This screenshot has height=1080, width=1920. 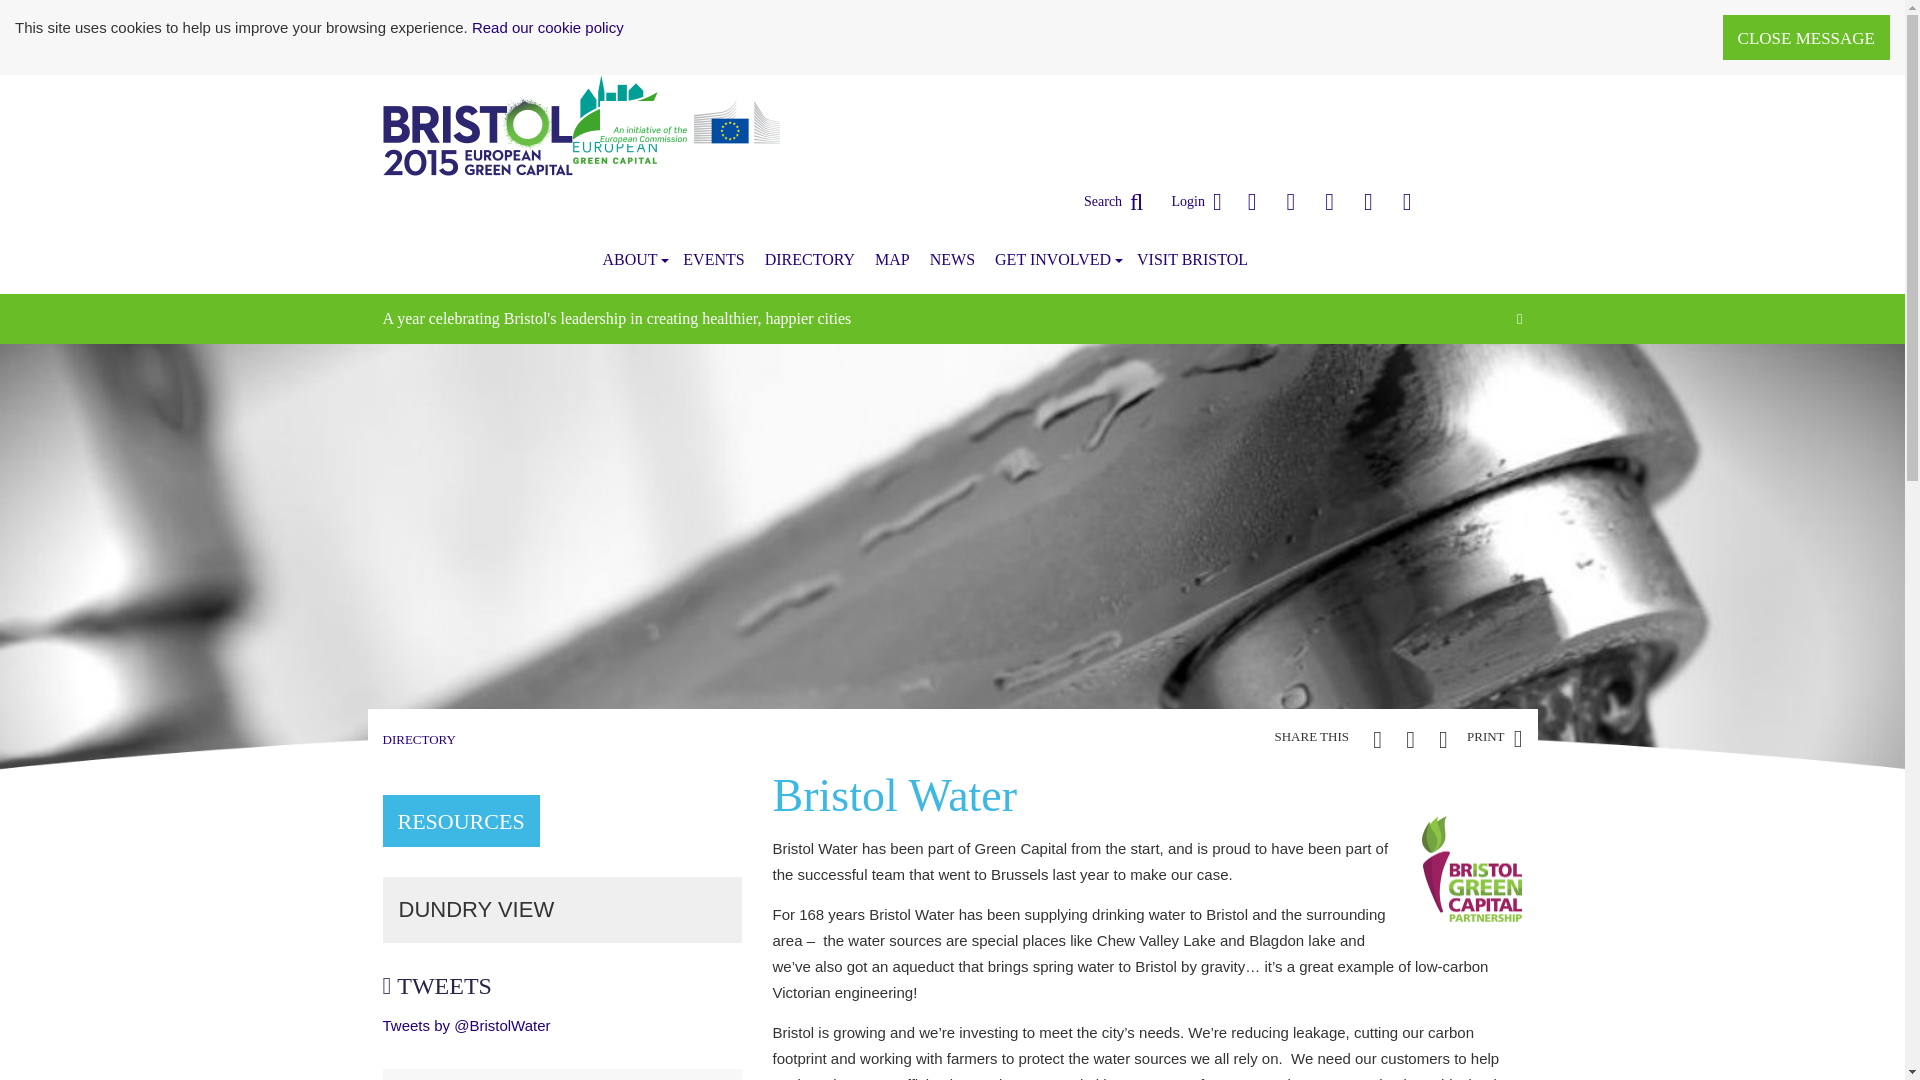 I want to click on EVENTS, so click(x=714, y=259).